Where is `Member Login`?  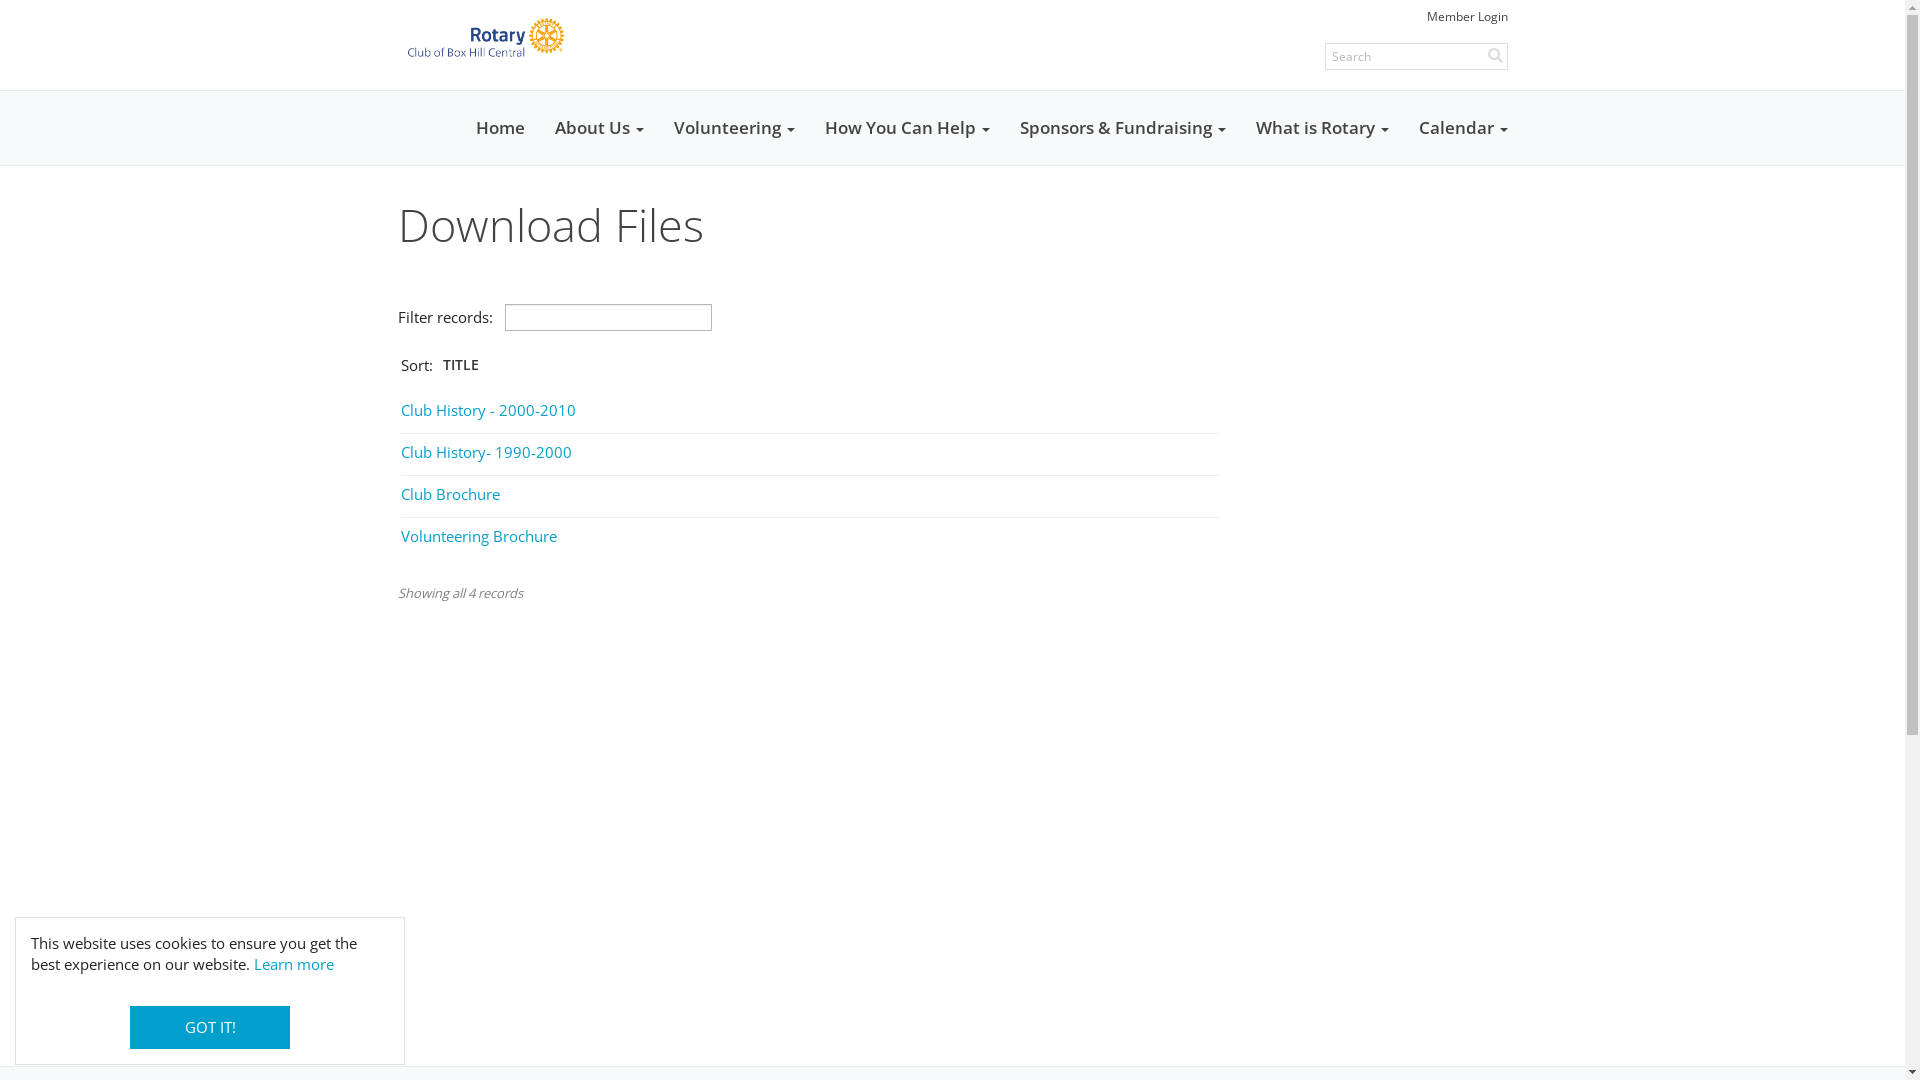 Member Login is located at coordinates (1466, 16).